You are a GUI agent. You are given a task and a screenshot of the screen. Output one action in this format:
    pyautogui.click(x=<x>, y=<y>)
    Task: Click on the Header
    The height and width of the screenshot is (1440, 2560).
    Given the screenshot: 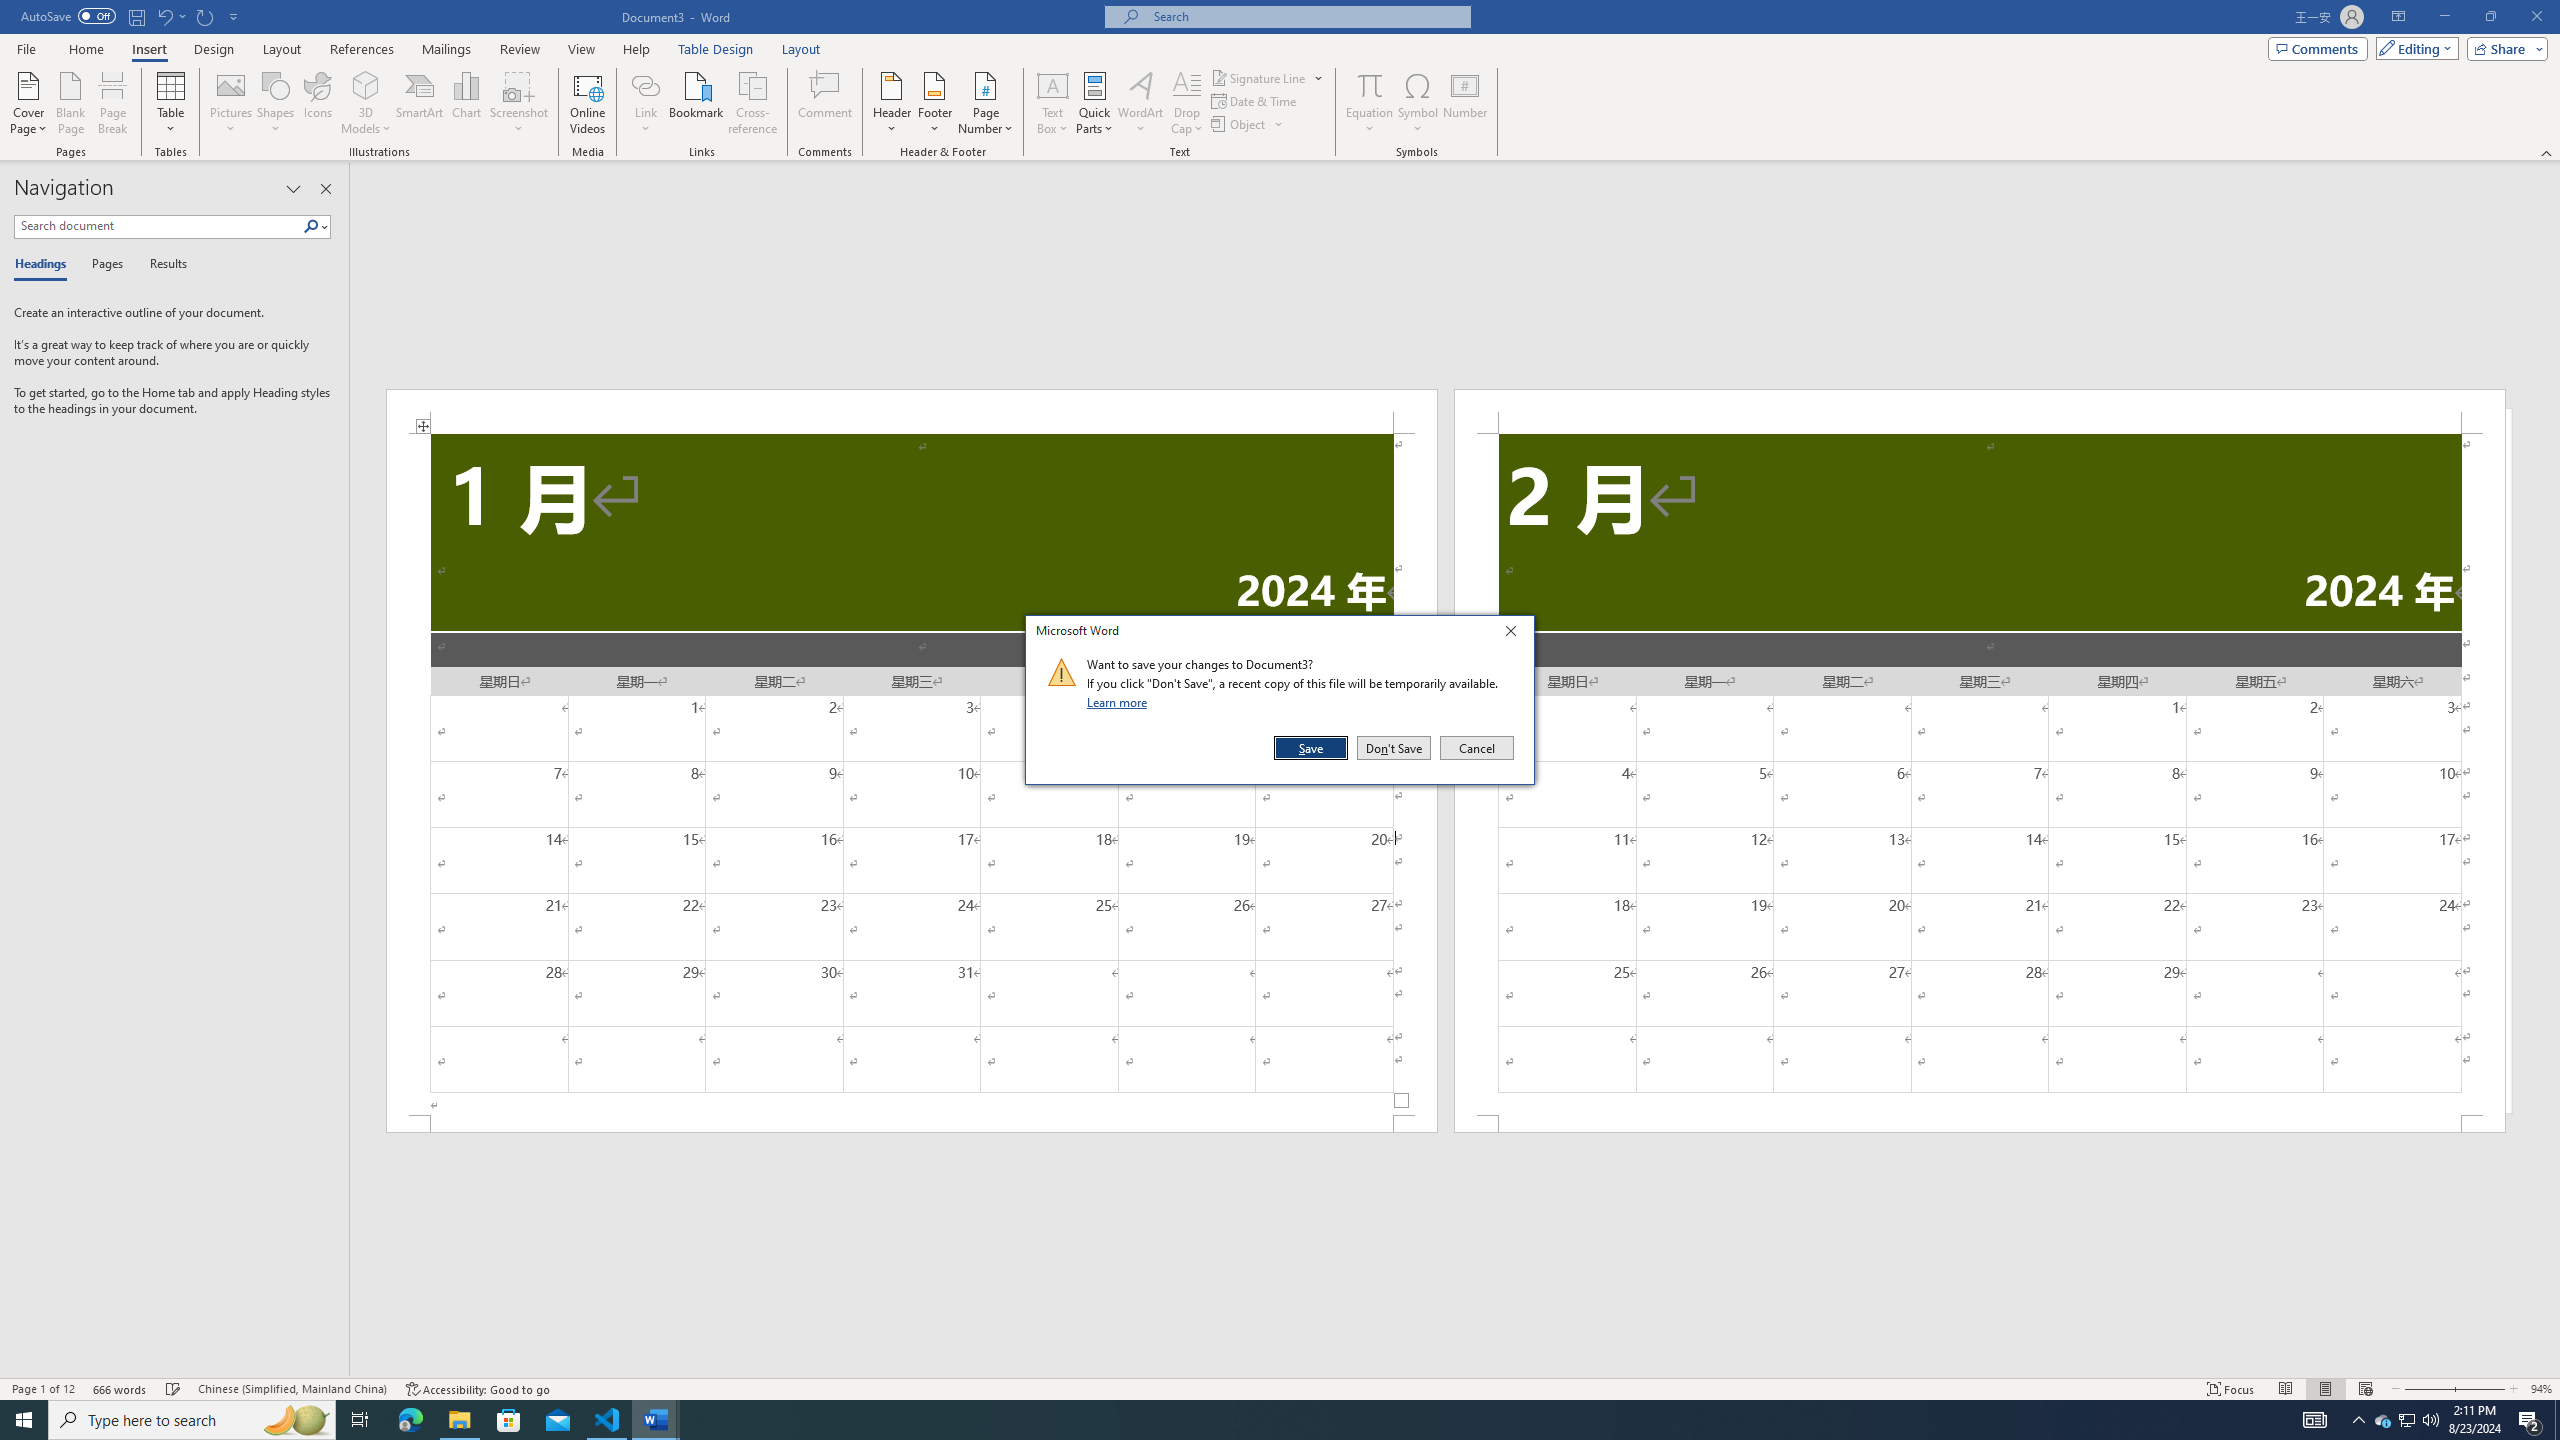 What is the action you would take?
    pyautogui.click(x=892, y=103)
    